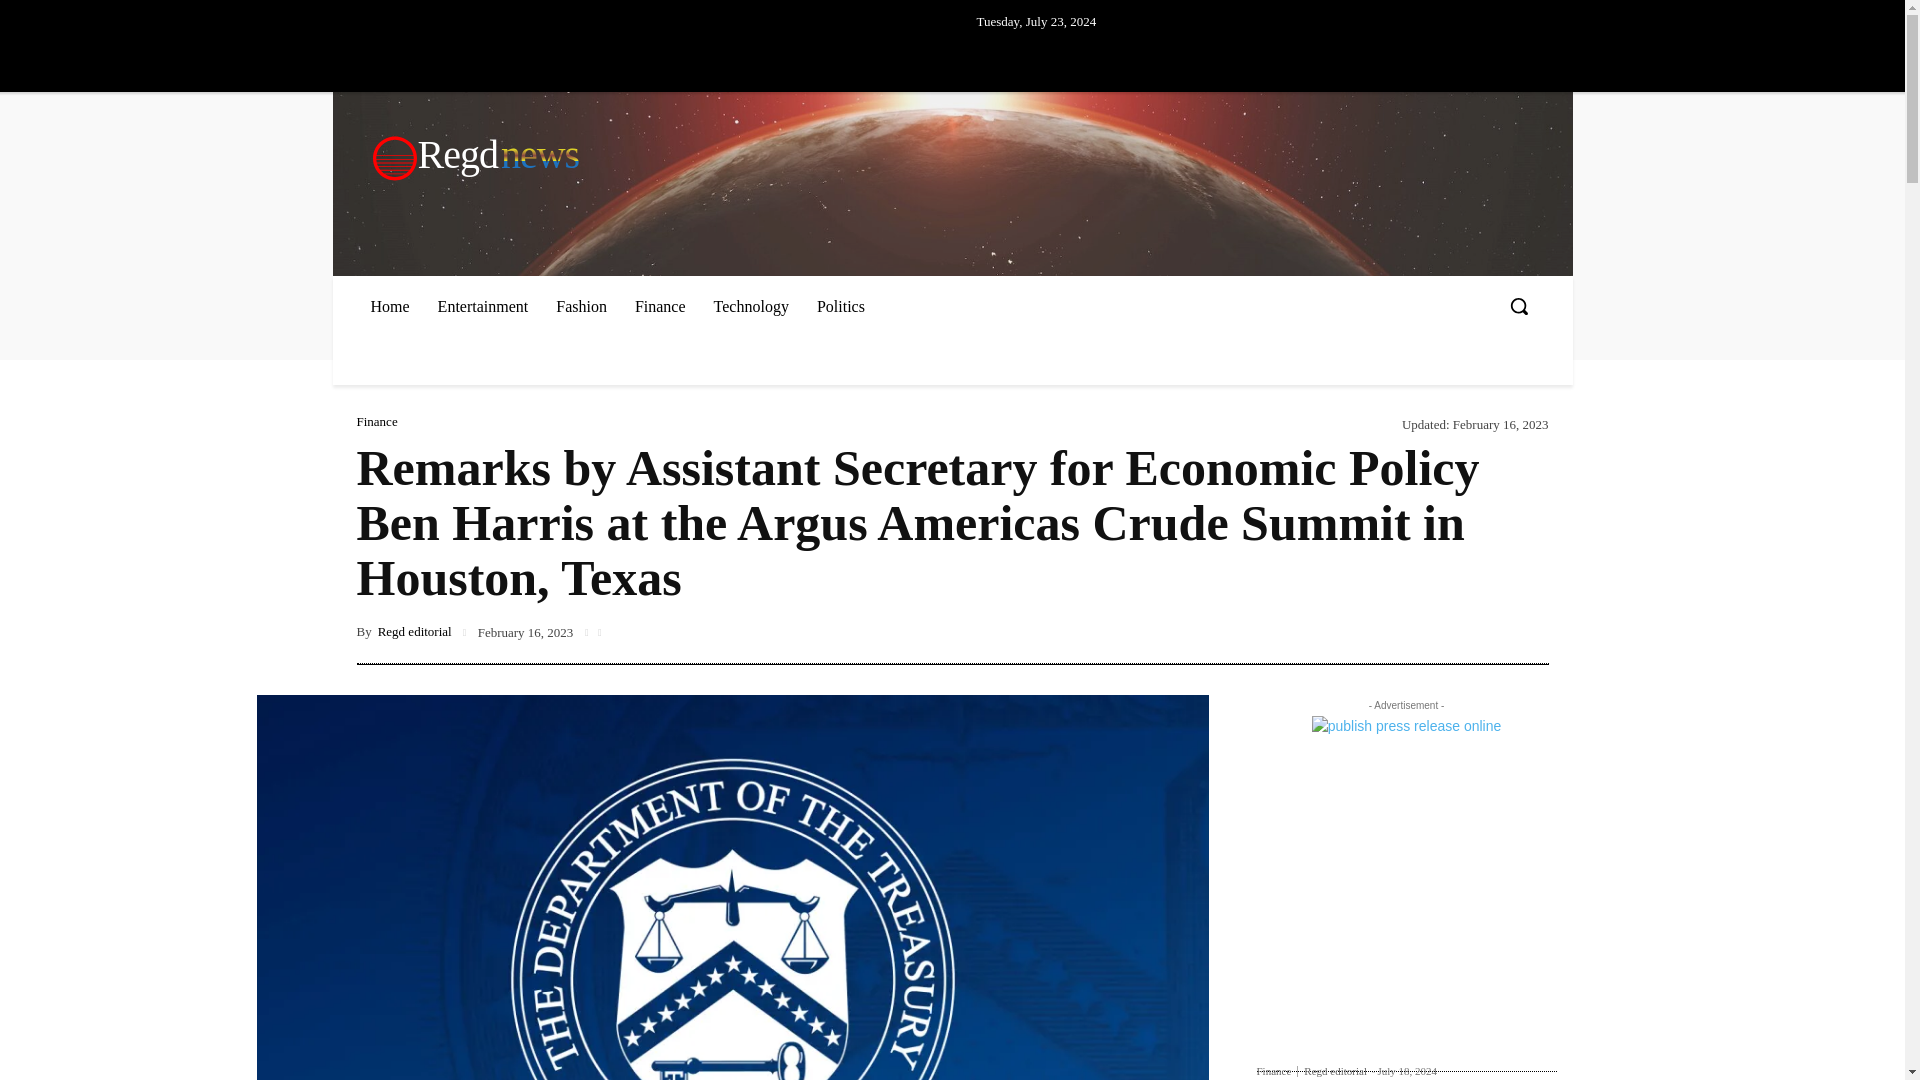  I want to click on Fashion, so click(1335, 1070).